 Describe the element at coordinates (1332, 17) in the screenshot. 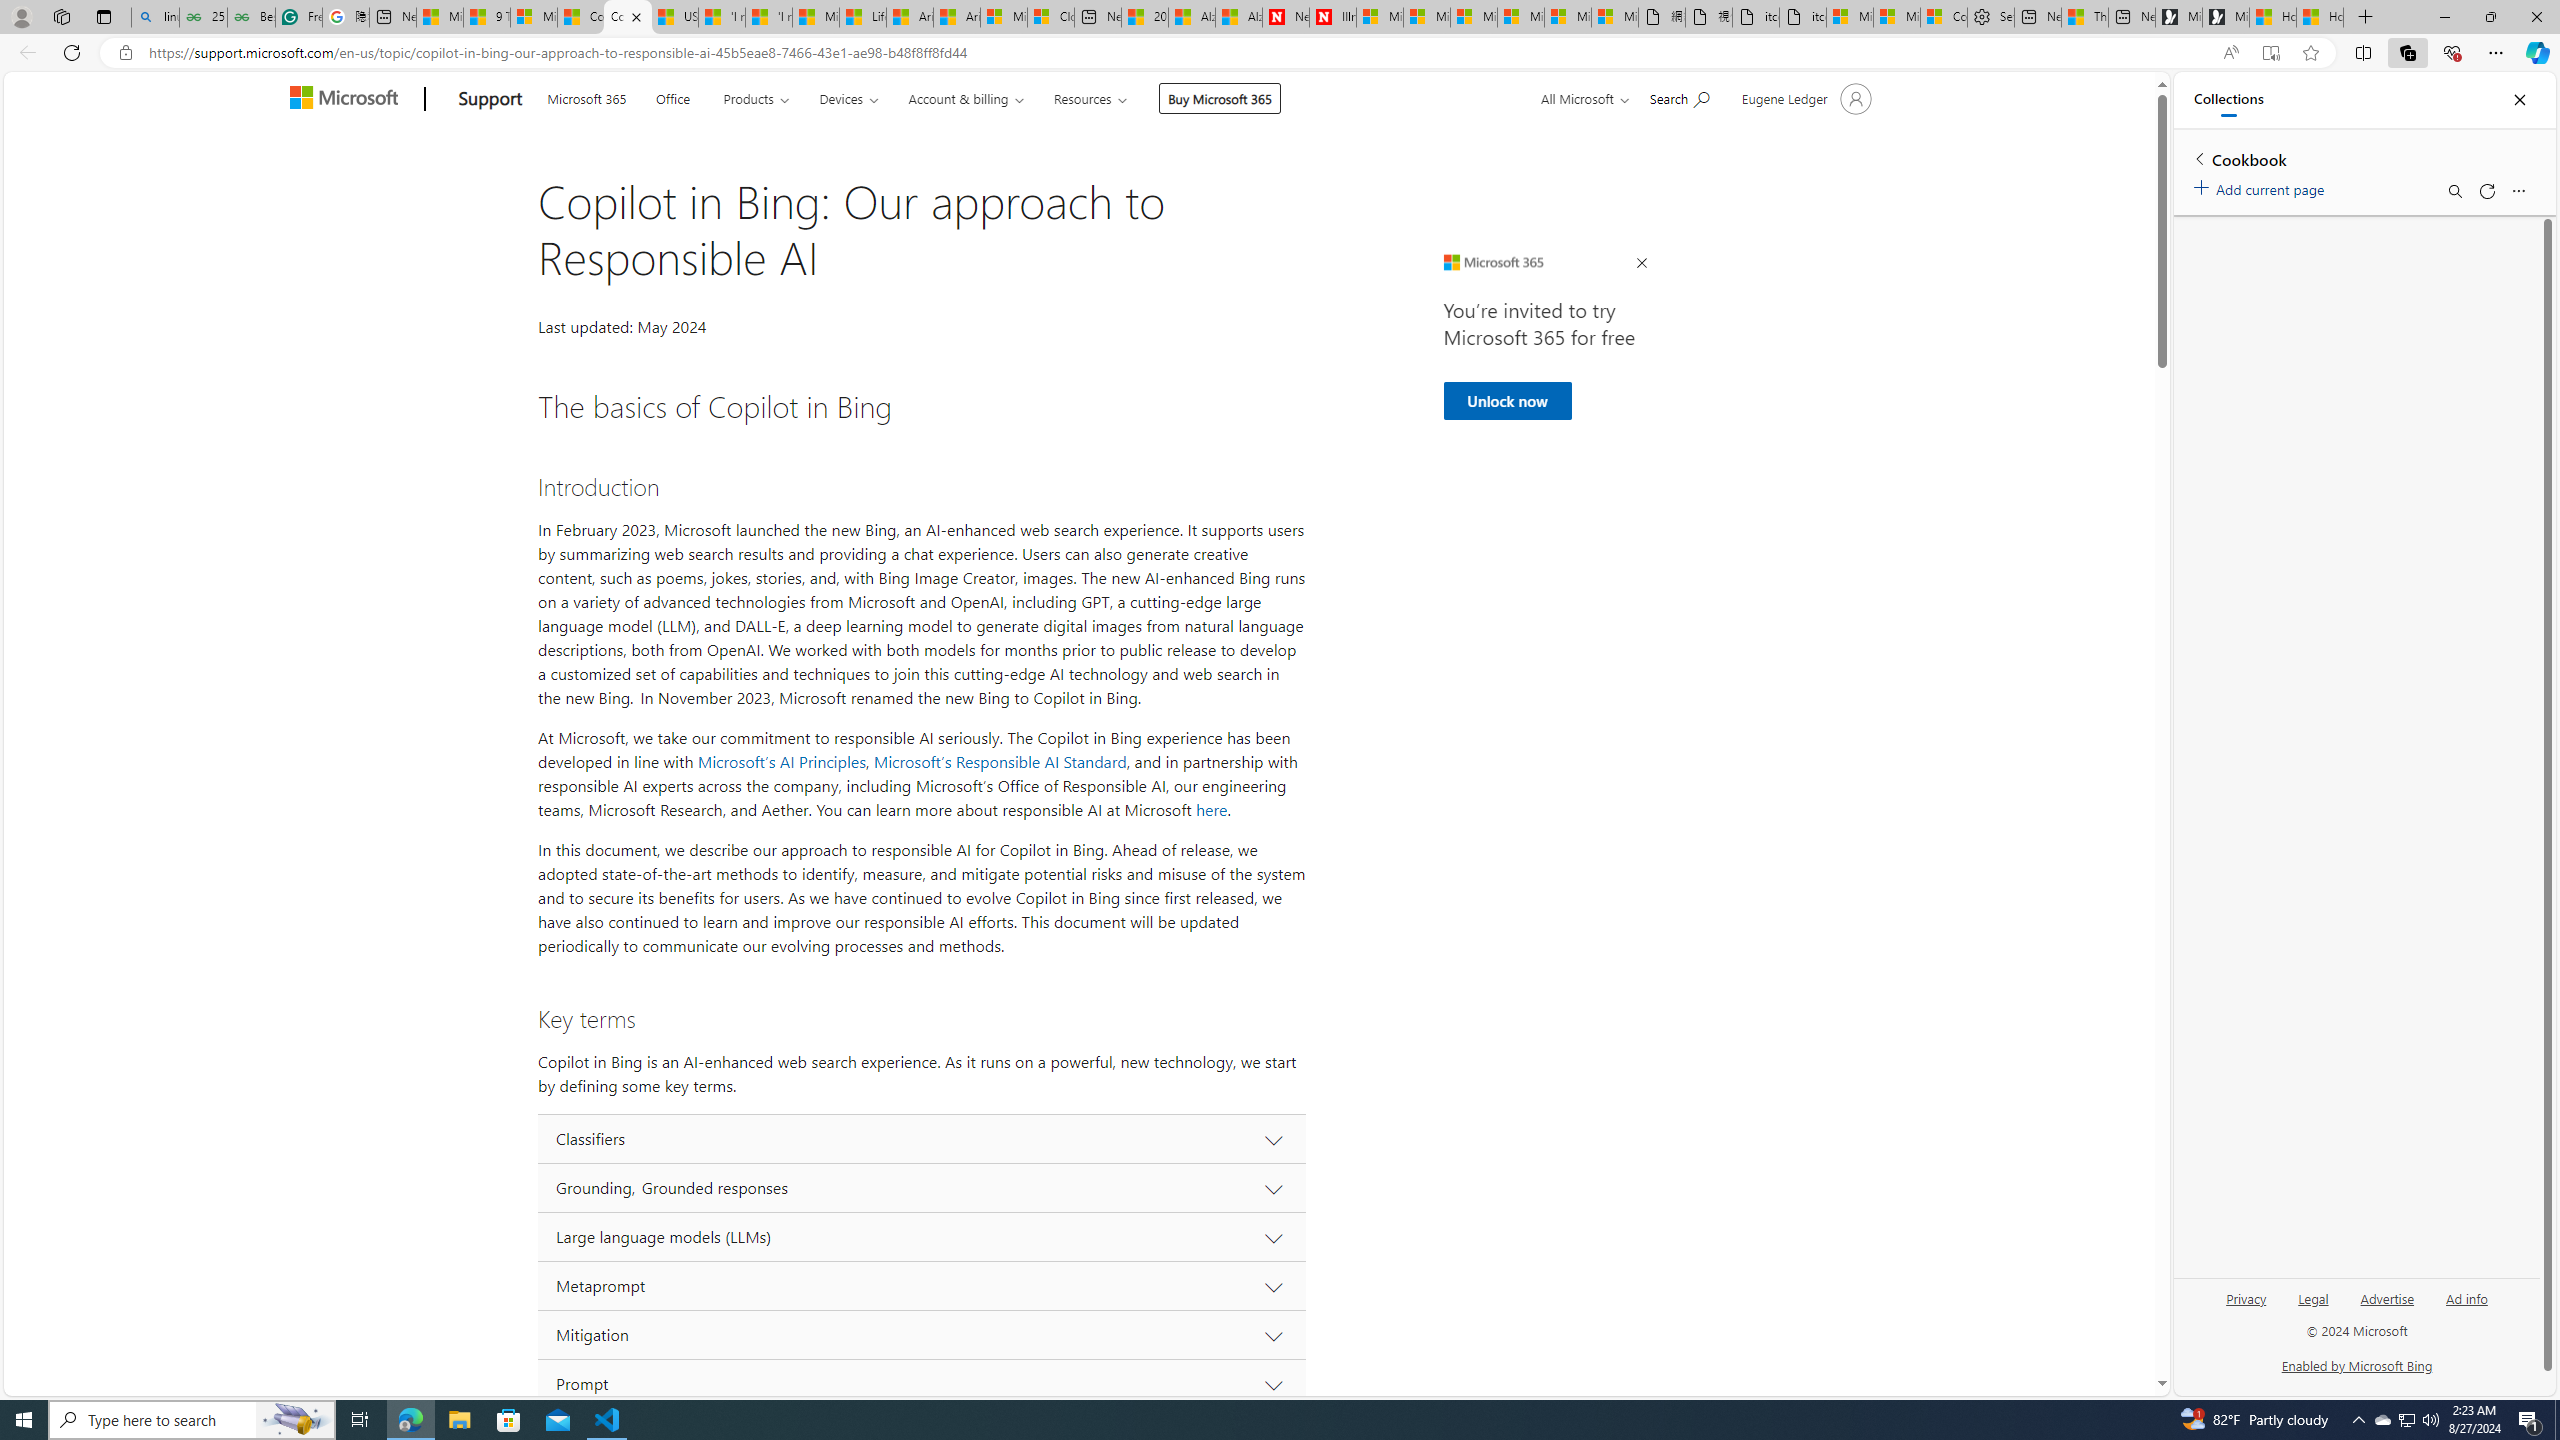

I see `Illness news & latest pictures from Newsweek.com` at that location.